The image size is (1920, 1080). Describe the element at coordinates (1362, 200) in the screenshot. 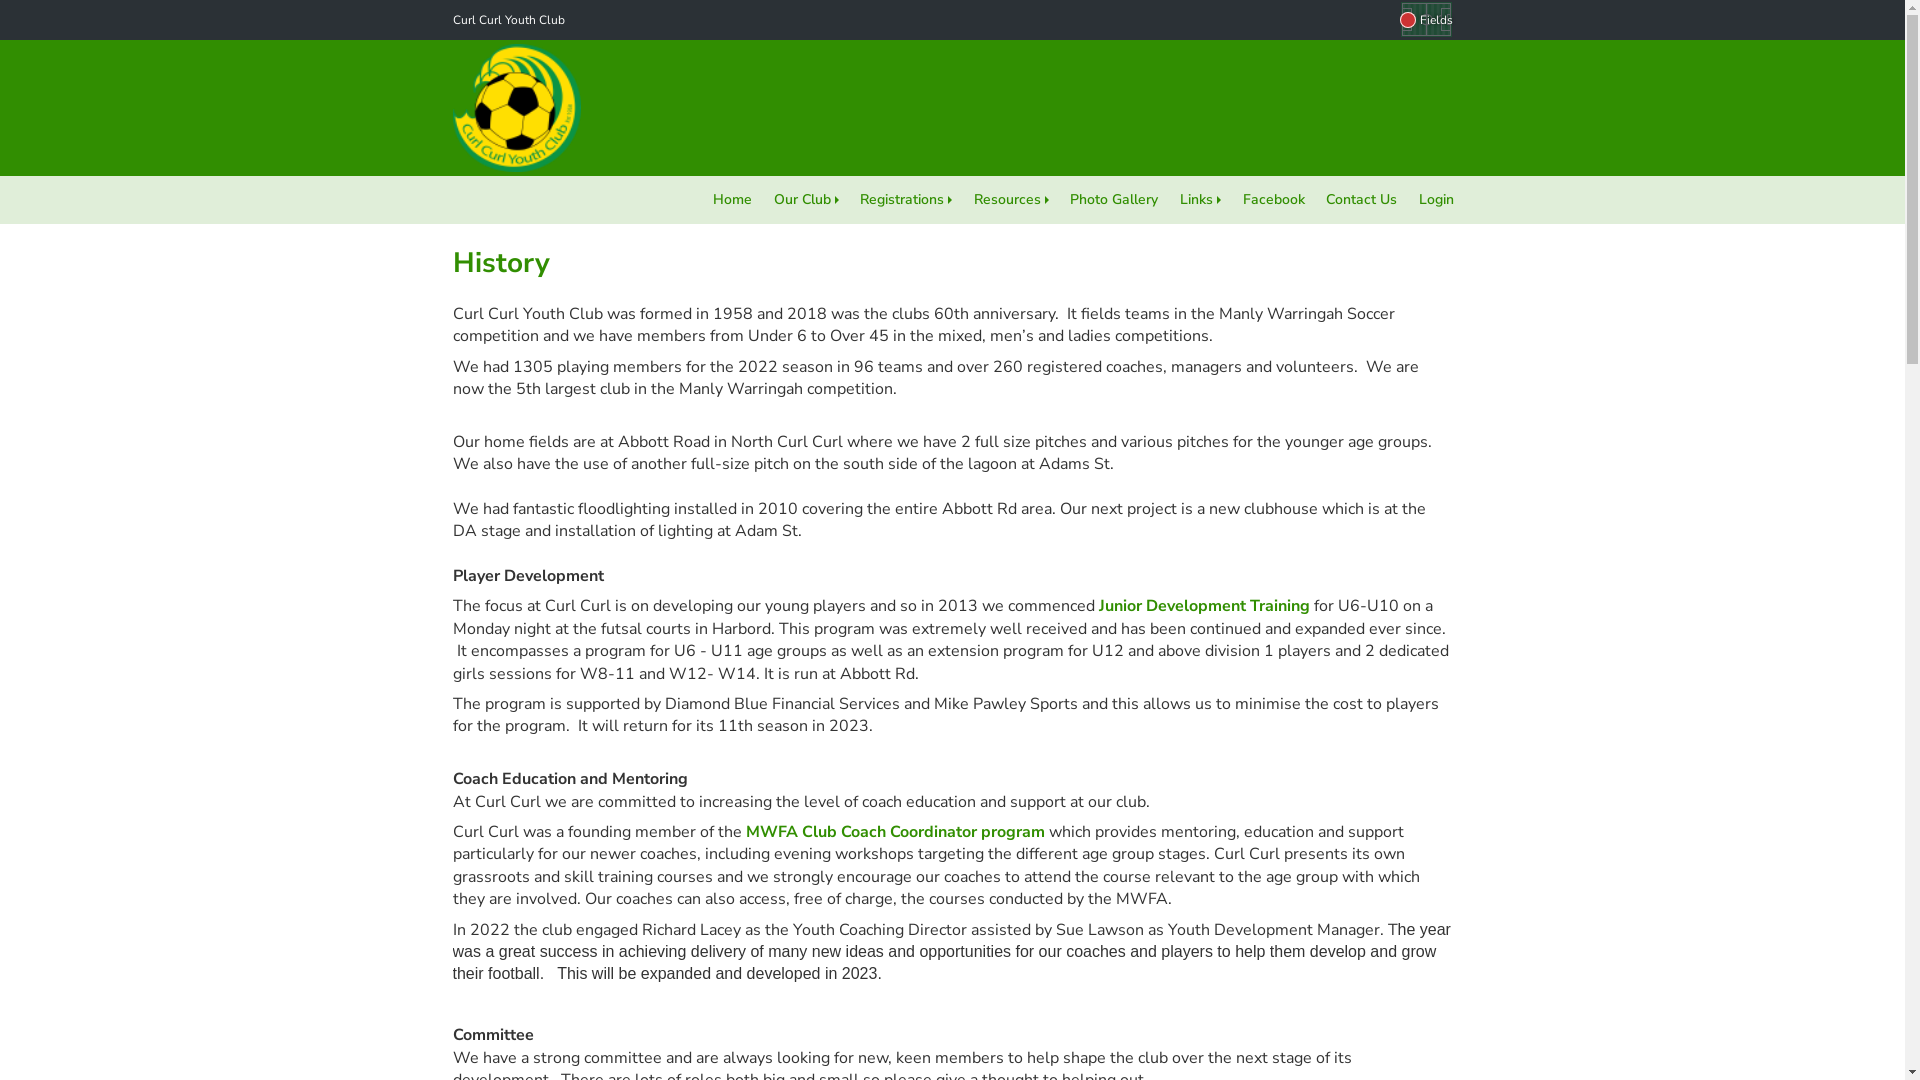

I see `Contact Us` at that location.